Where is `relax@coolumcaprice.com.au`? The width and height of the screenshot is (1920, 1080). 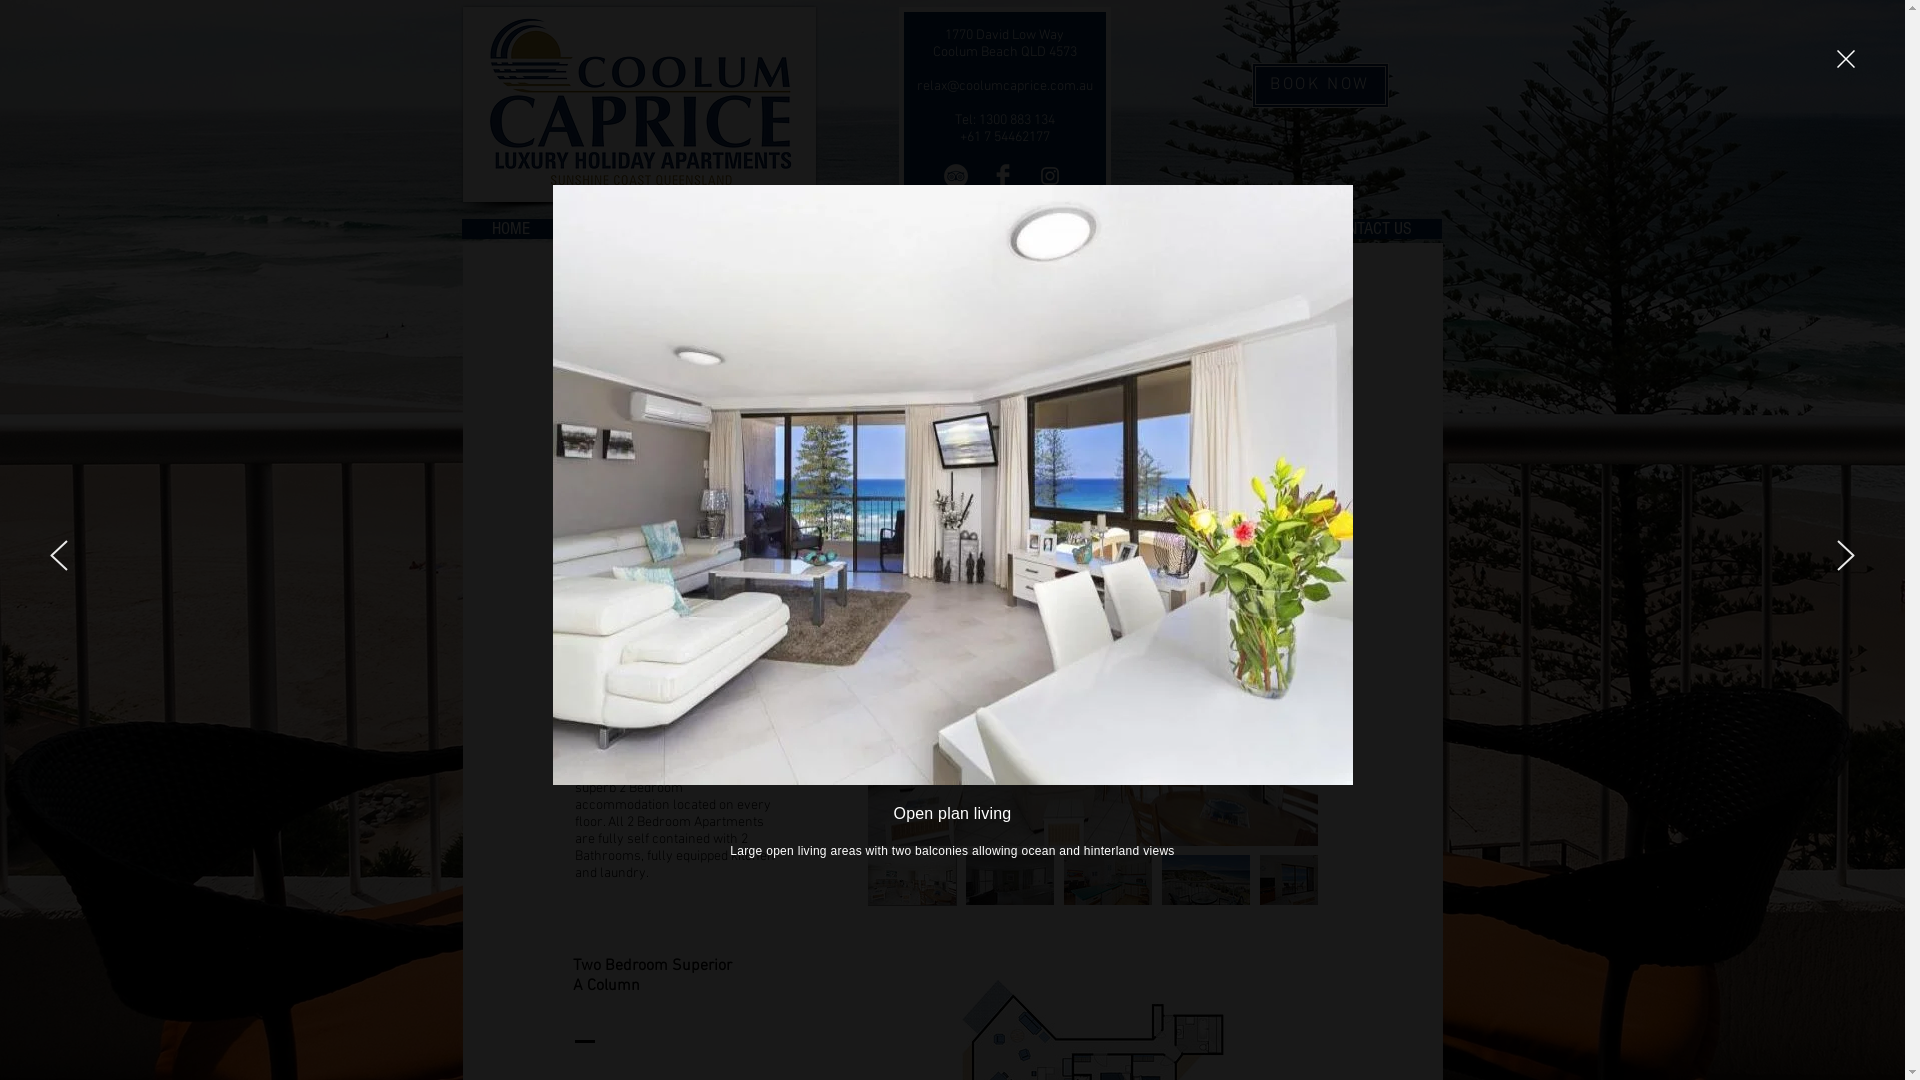 relax@coolumcaprice.com.au is located at coordinates (1004, 86).